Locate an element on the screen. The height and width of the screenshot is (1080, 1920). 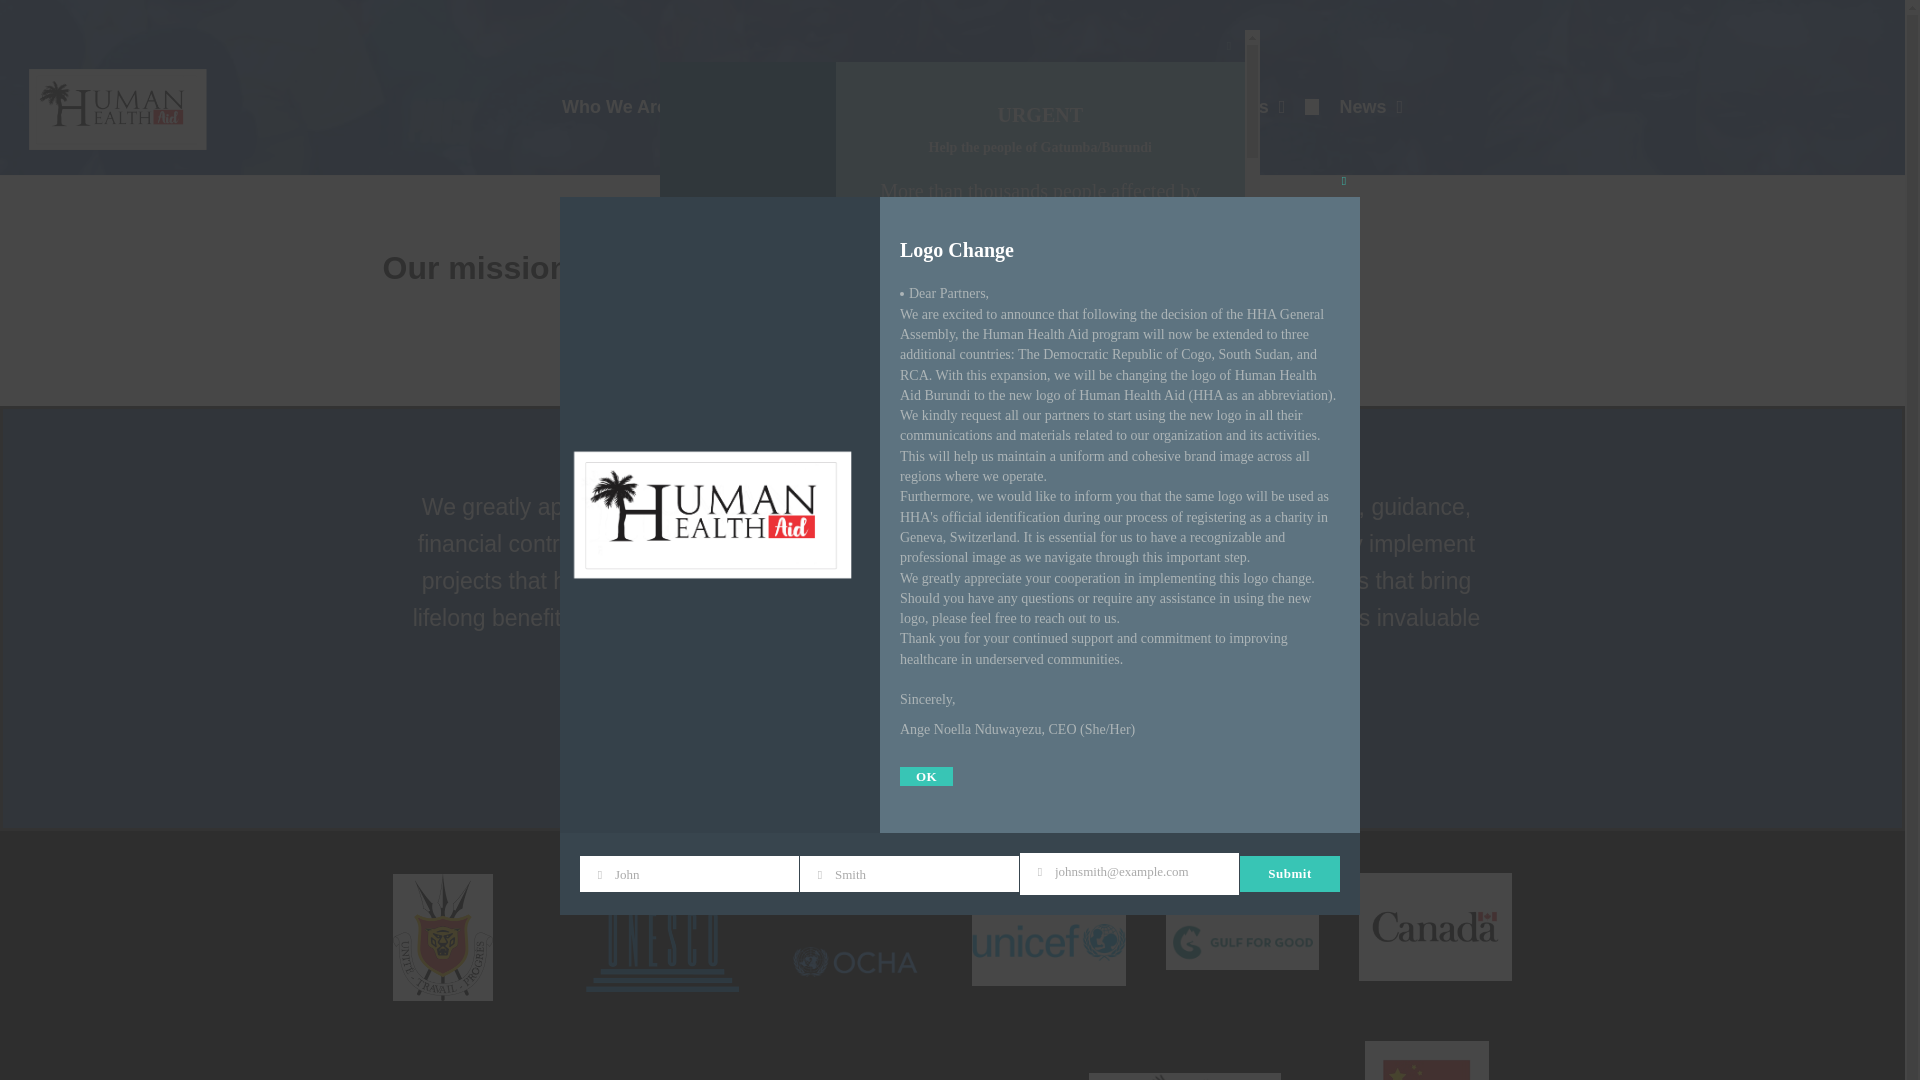
Work With Us is located at coordinates (1218, 106).